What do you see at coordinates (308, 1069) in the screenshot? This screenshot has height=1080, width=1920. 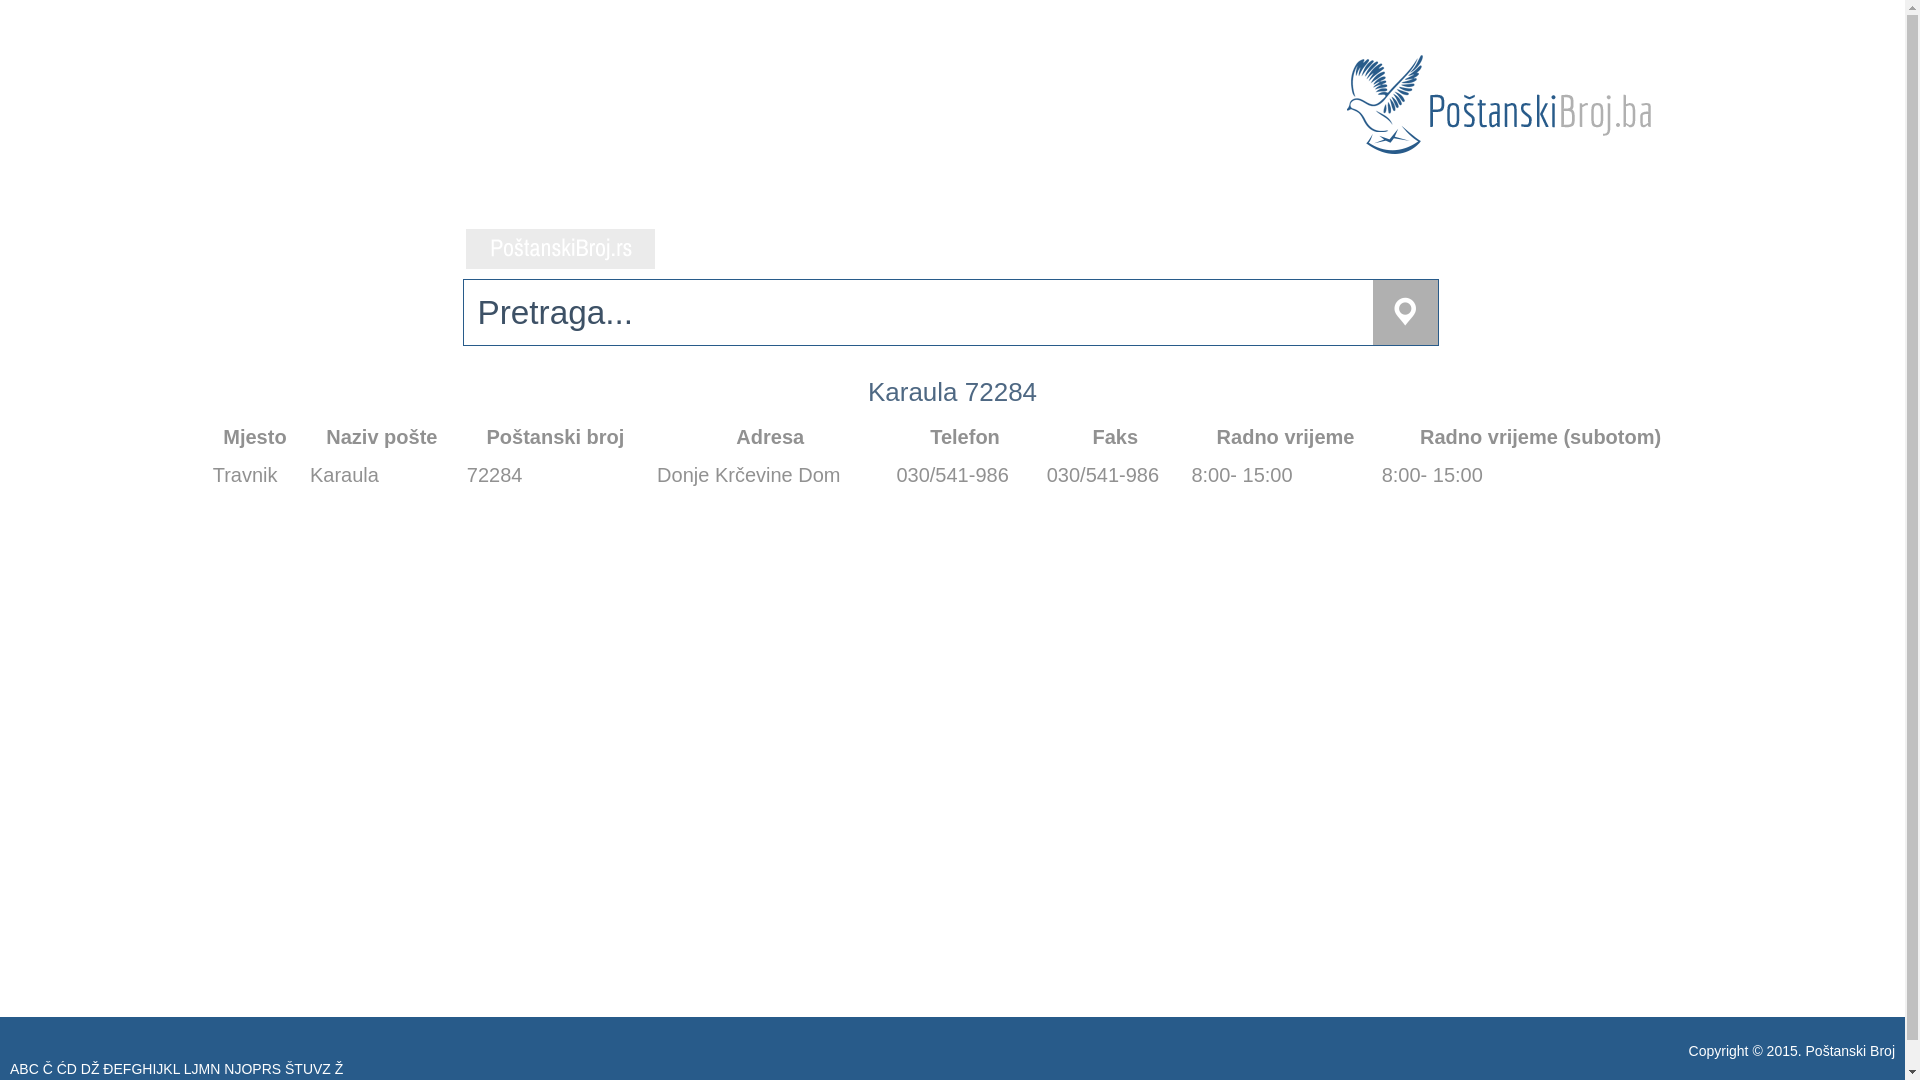 I see `U` at bounding box center [308, 1069].